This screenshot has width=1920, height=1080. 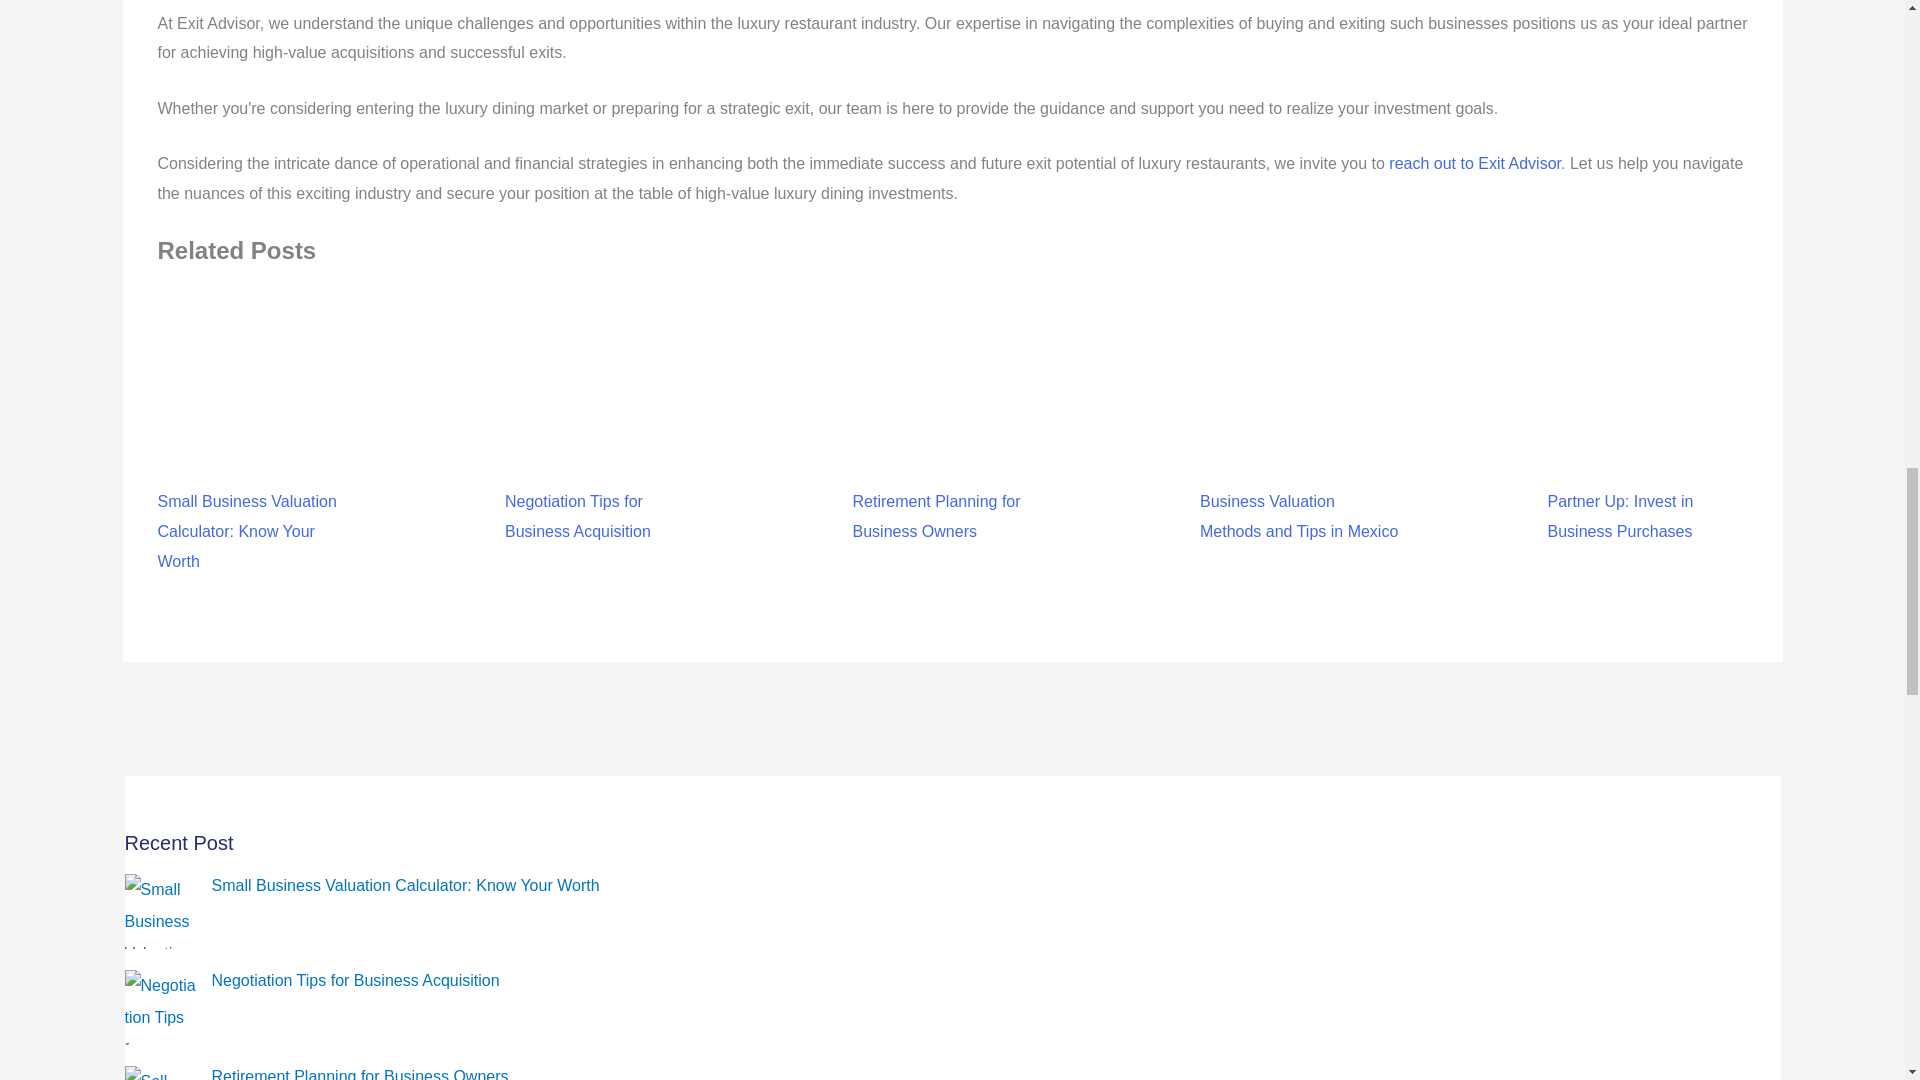 What do you see at coordinates (405, 885) in the screenshot?
I see `Small Business Valuation Calculator: Know Your Worth` at bounding box center [405, 885].